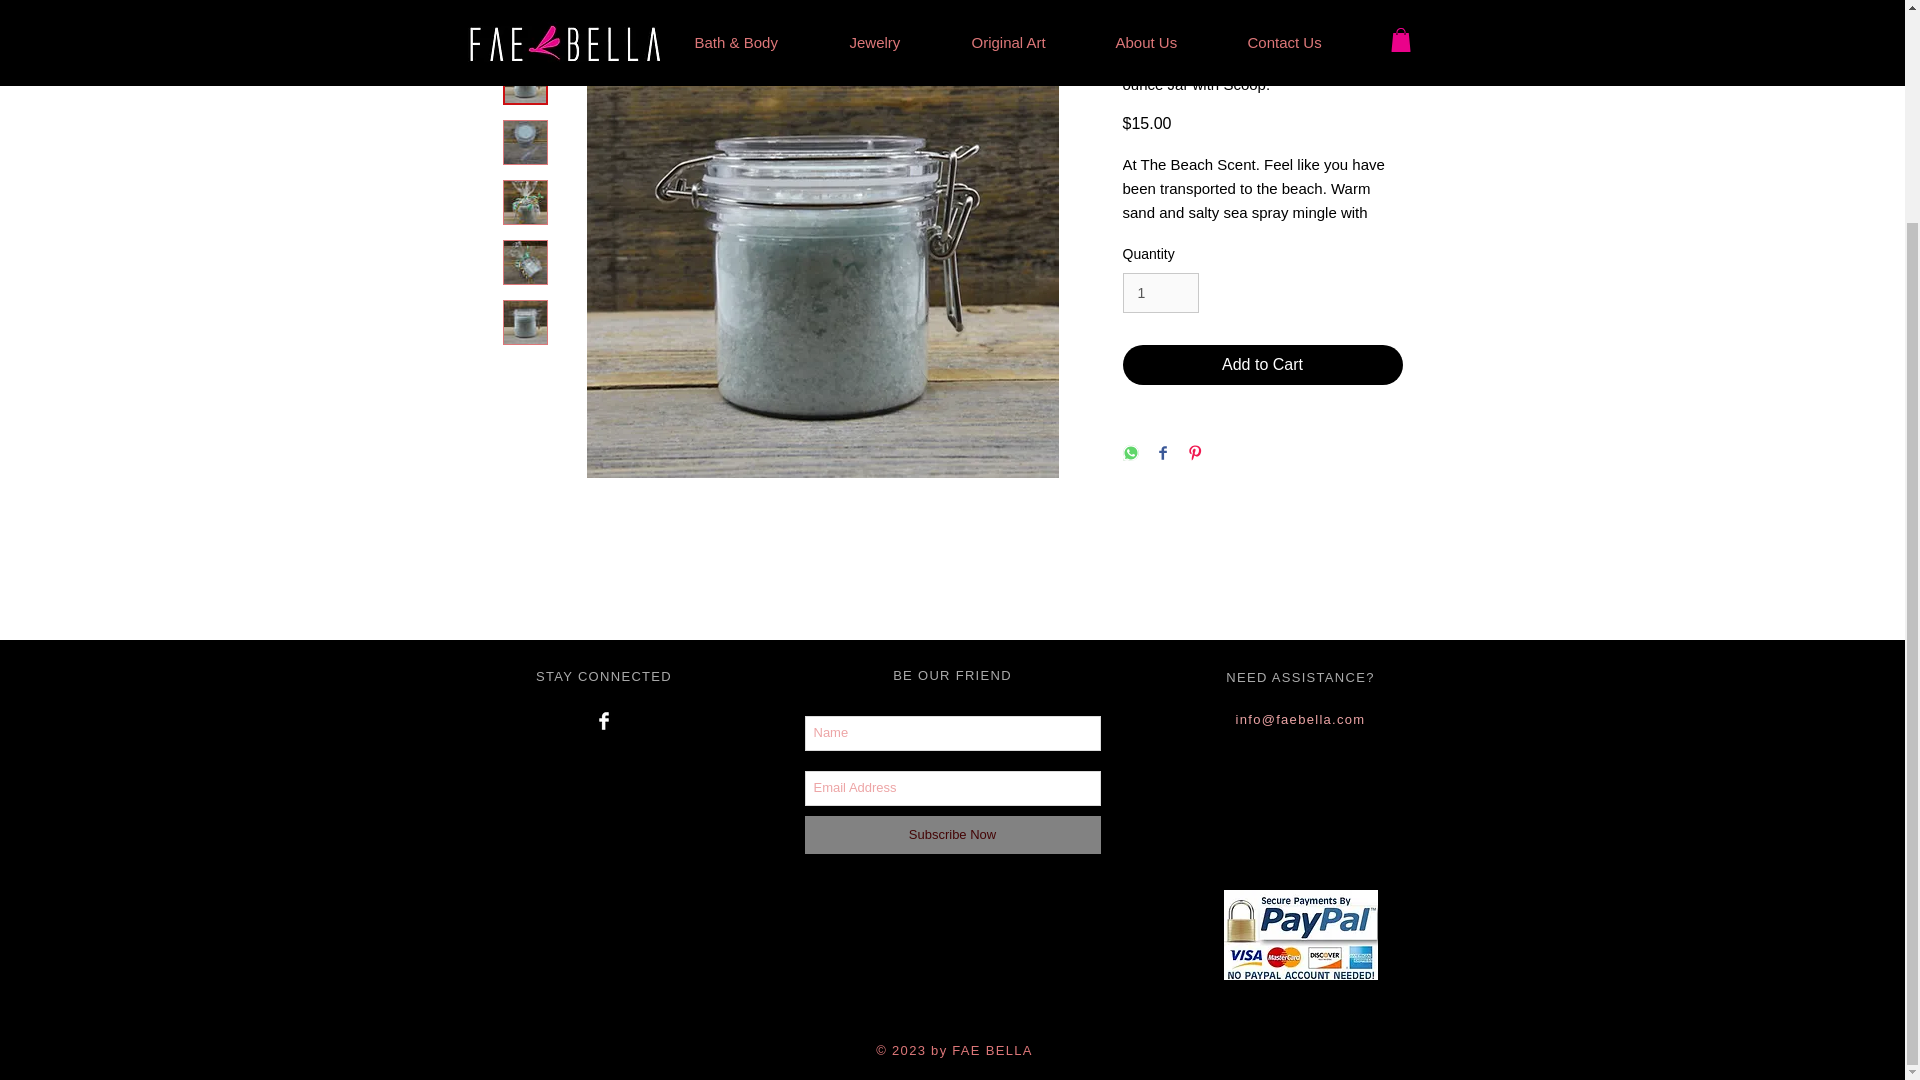 This screenshot has width=1920, height=1080. Describe the element at coordinates (1261, 364) in the screenshot. I see `Add to Cart` at that location.